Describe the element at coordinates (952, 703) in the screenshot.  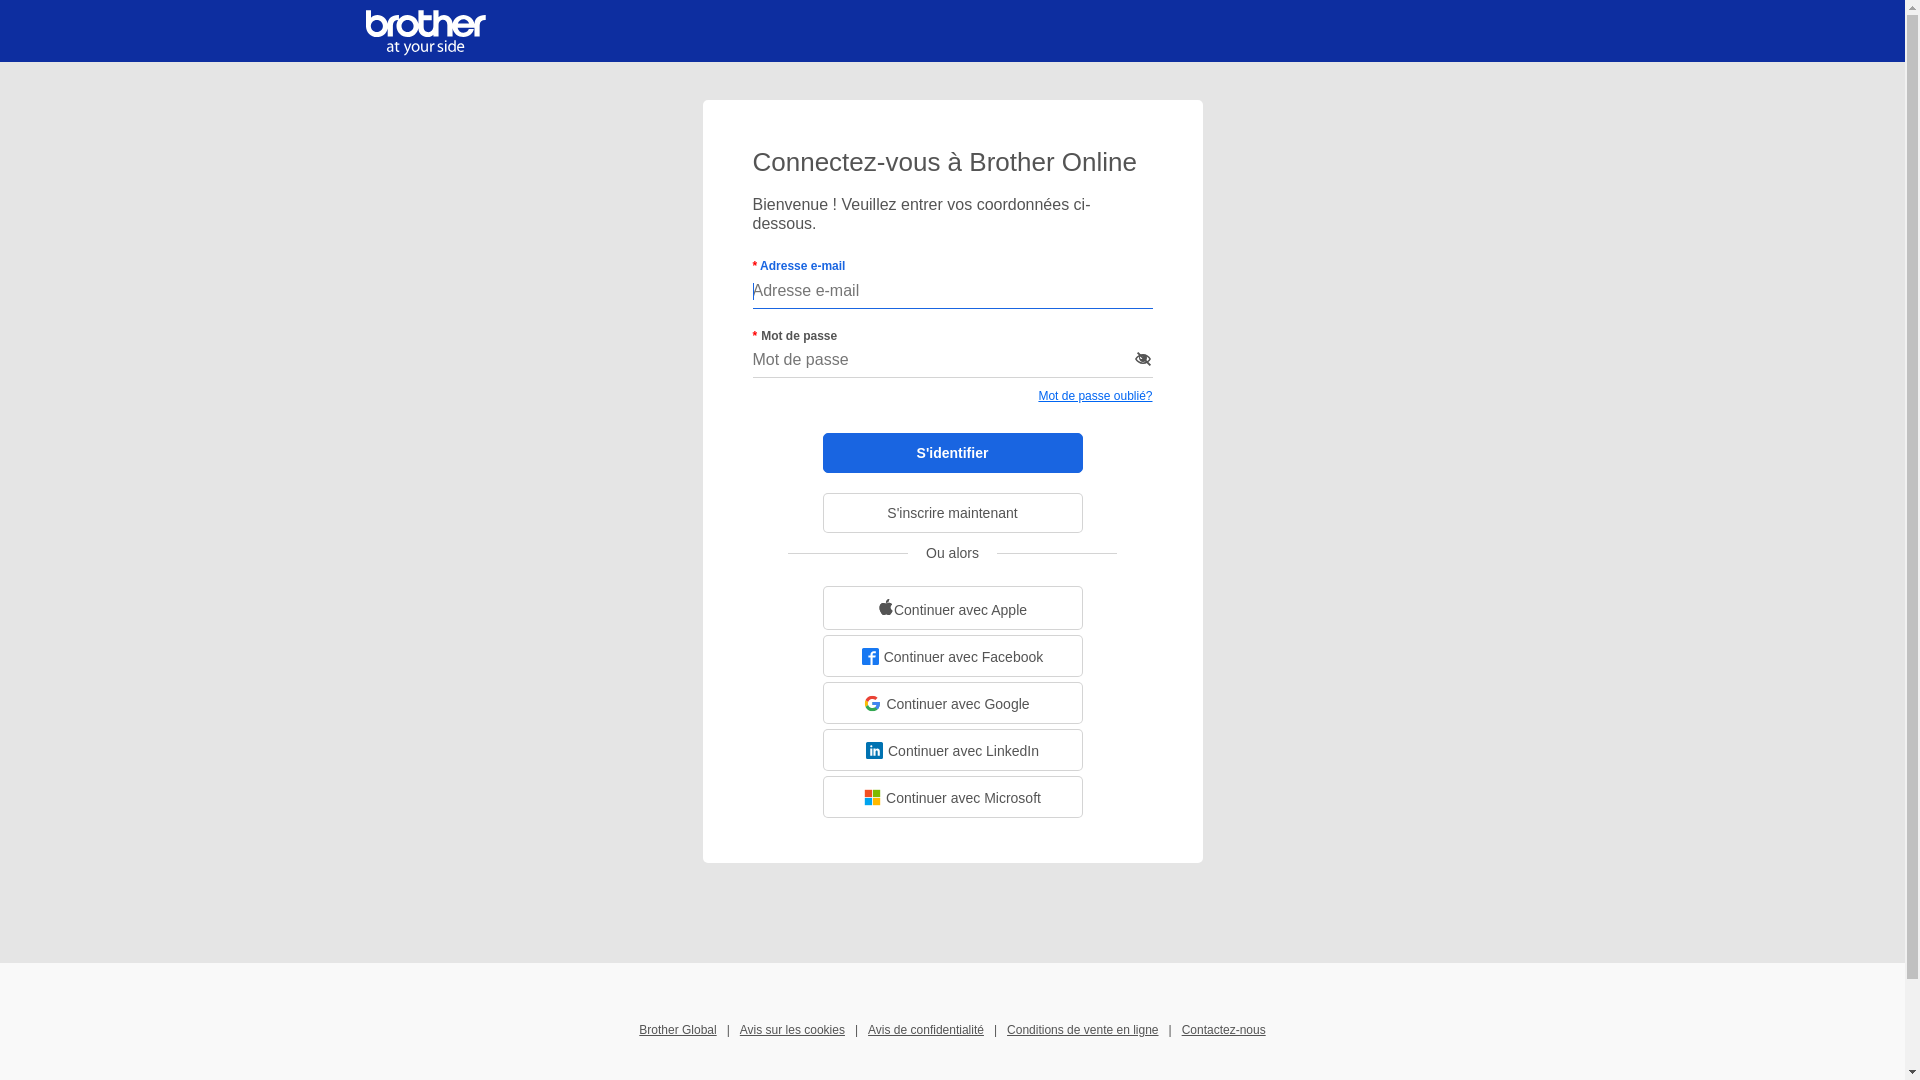
I see `Continuer avec Google` at that location.